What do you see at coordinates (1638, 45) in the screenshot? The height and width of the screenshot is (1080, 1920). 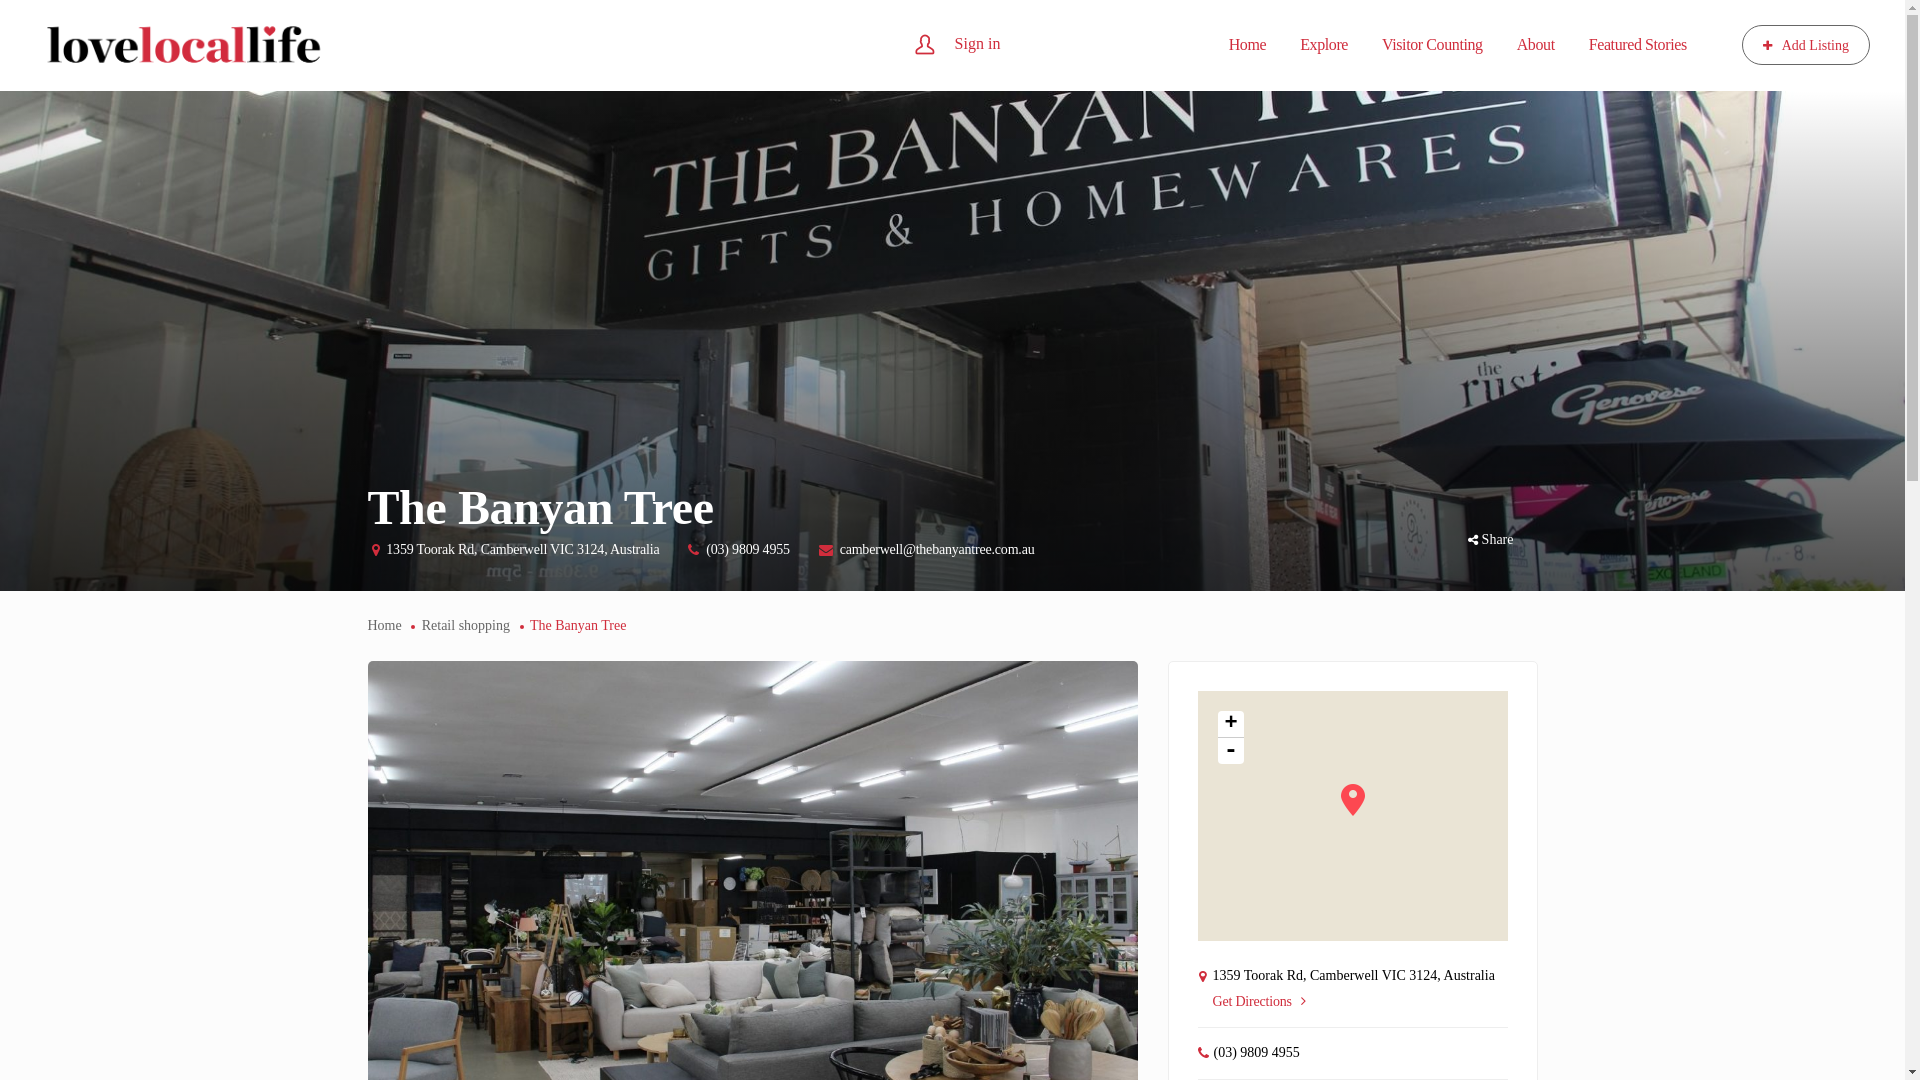 I see `Featured Stories` at bounding box center [1638, 45].